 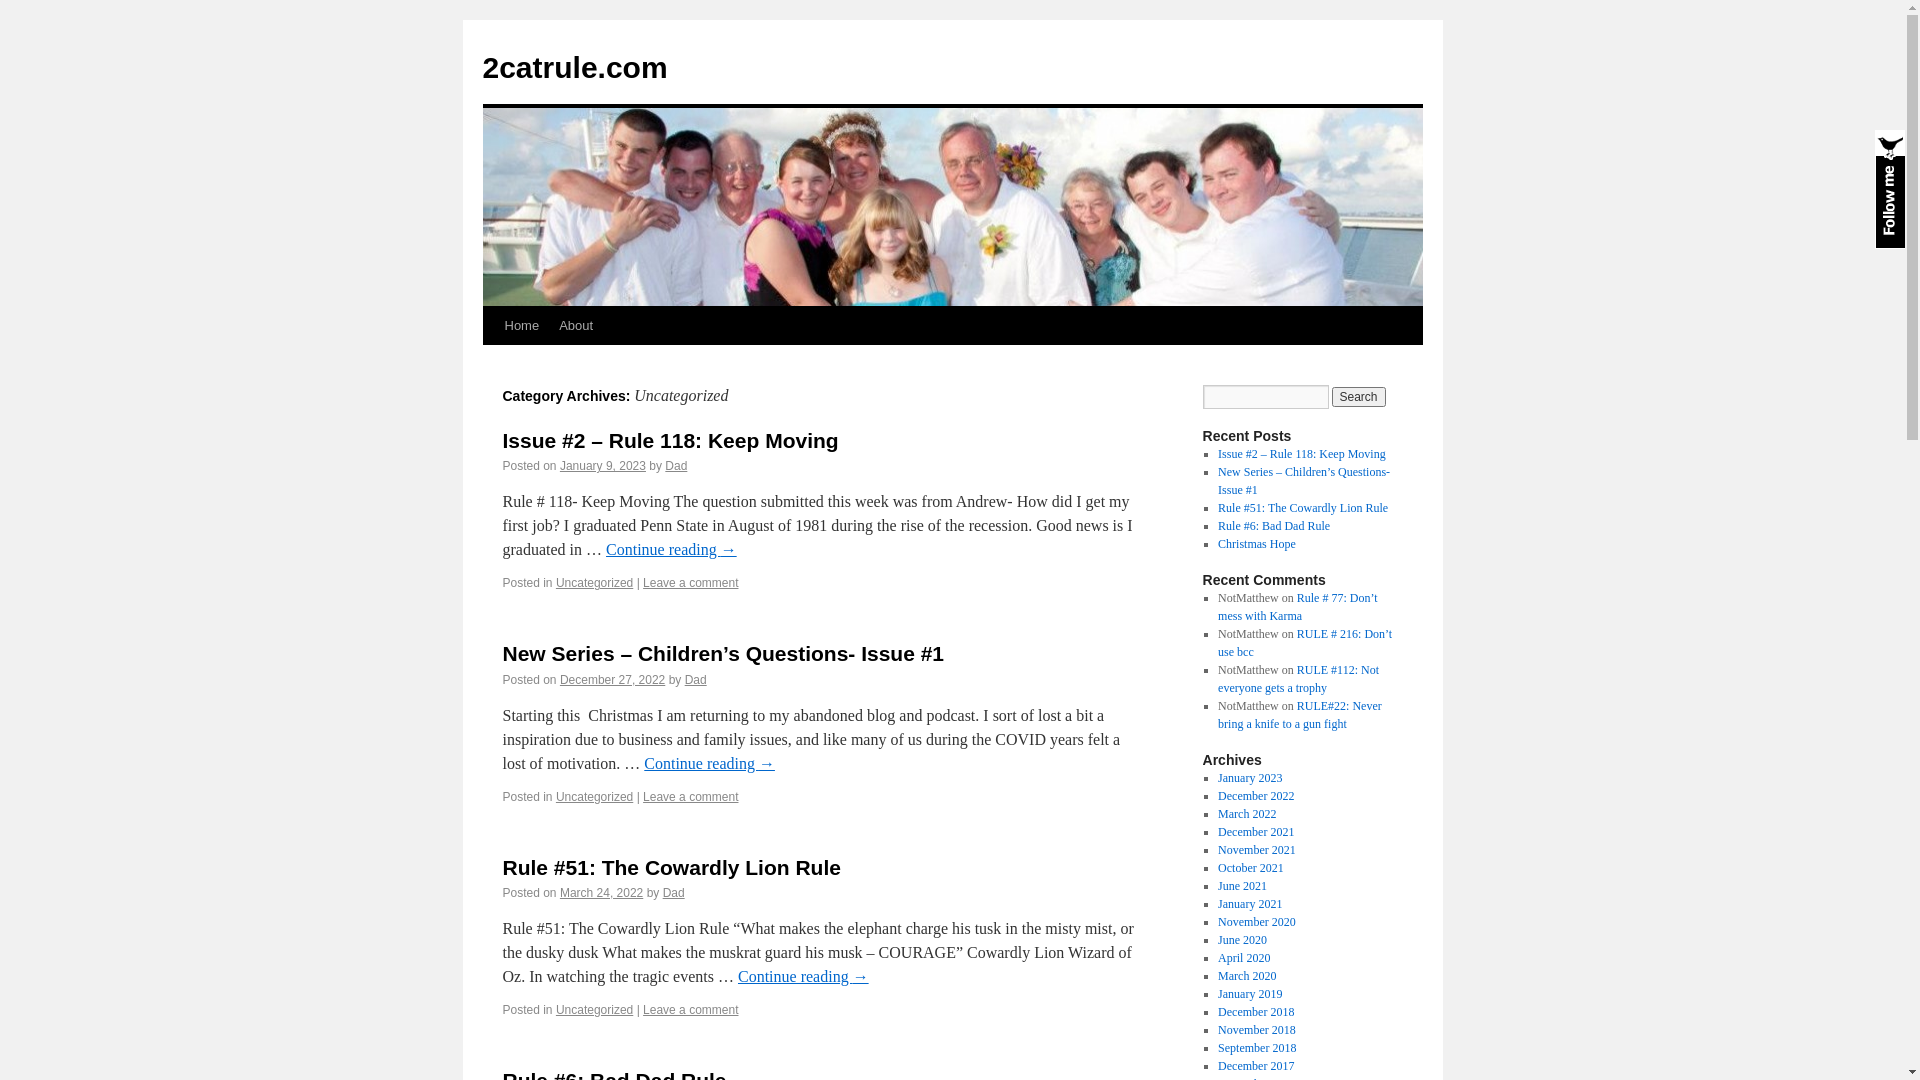 What do you see at coordinates (602, 893) in the screenshot?
I see `March 24, 2022` at bounding box center [602, 893].